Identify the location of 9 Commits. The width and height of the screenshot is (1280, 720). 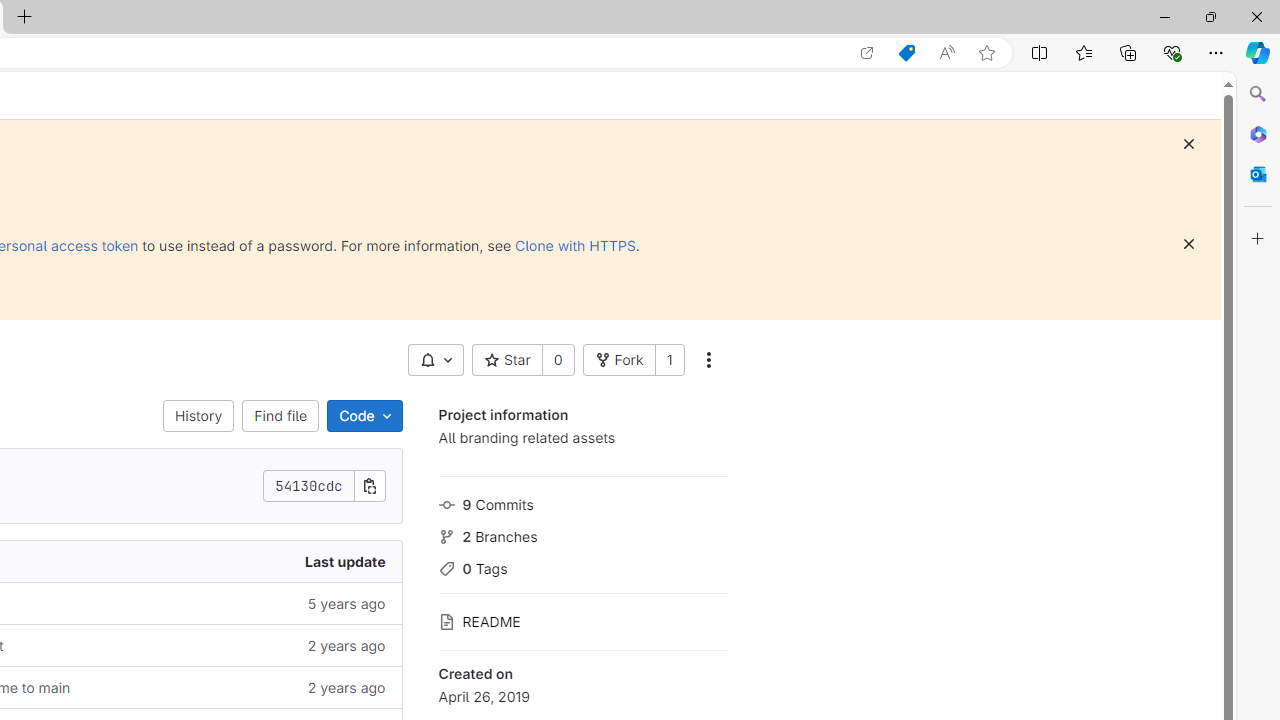
(582, 502).